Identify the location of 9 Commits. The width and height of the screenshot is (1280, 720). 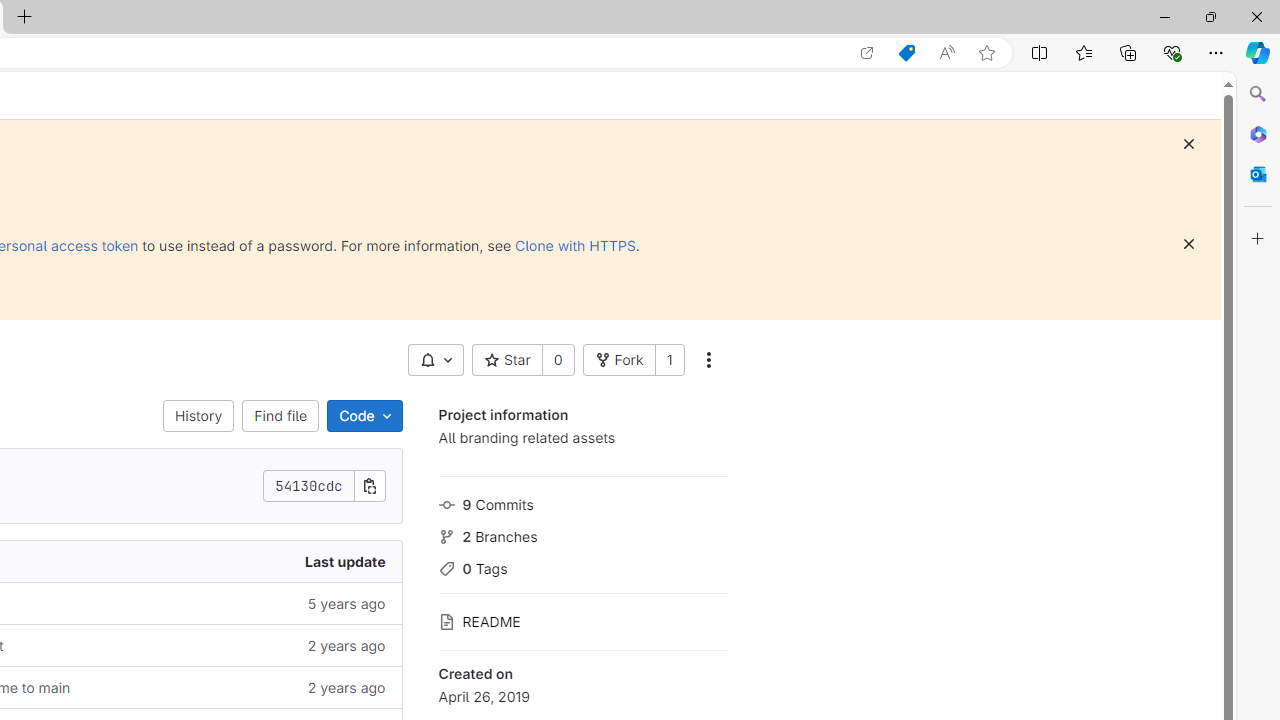
(582, 502).